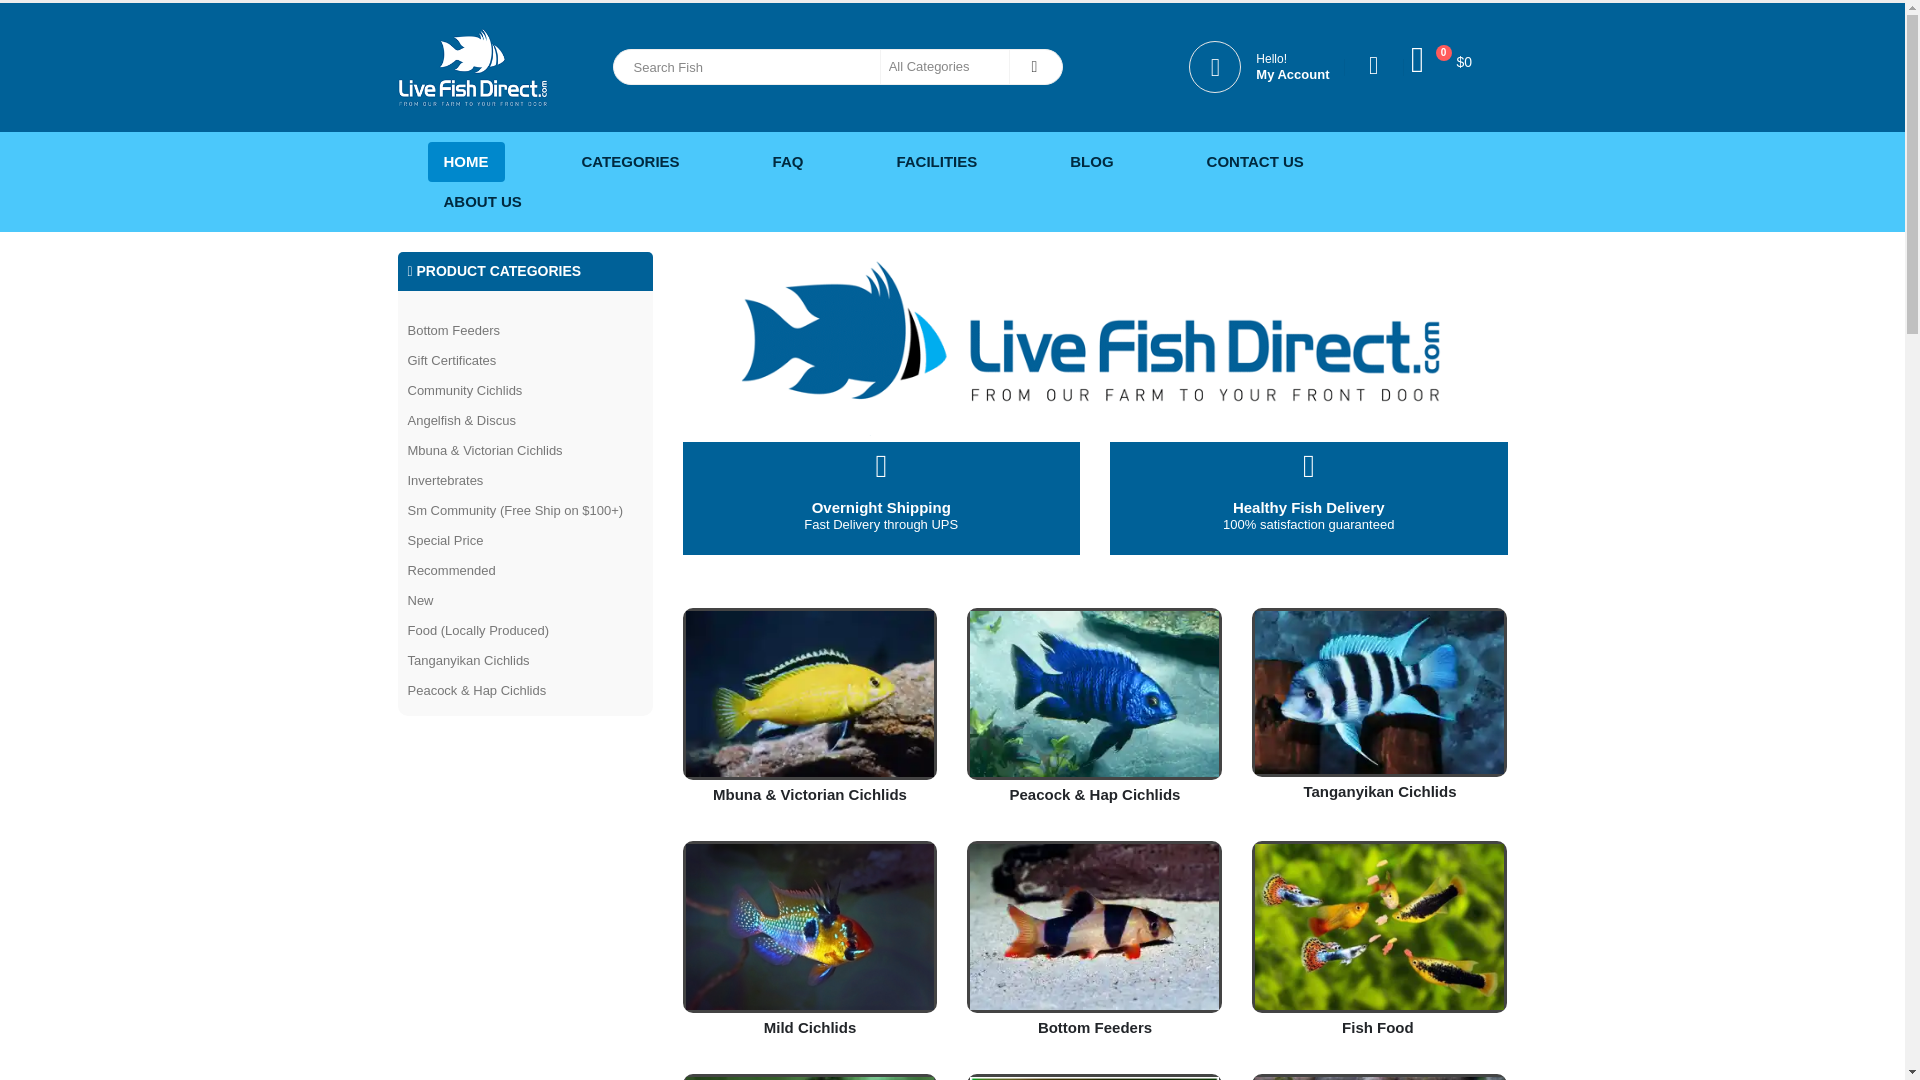  I want to click on Clown Loach Care and Behavior, so click(1094, 926).